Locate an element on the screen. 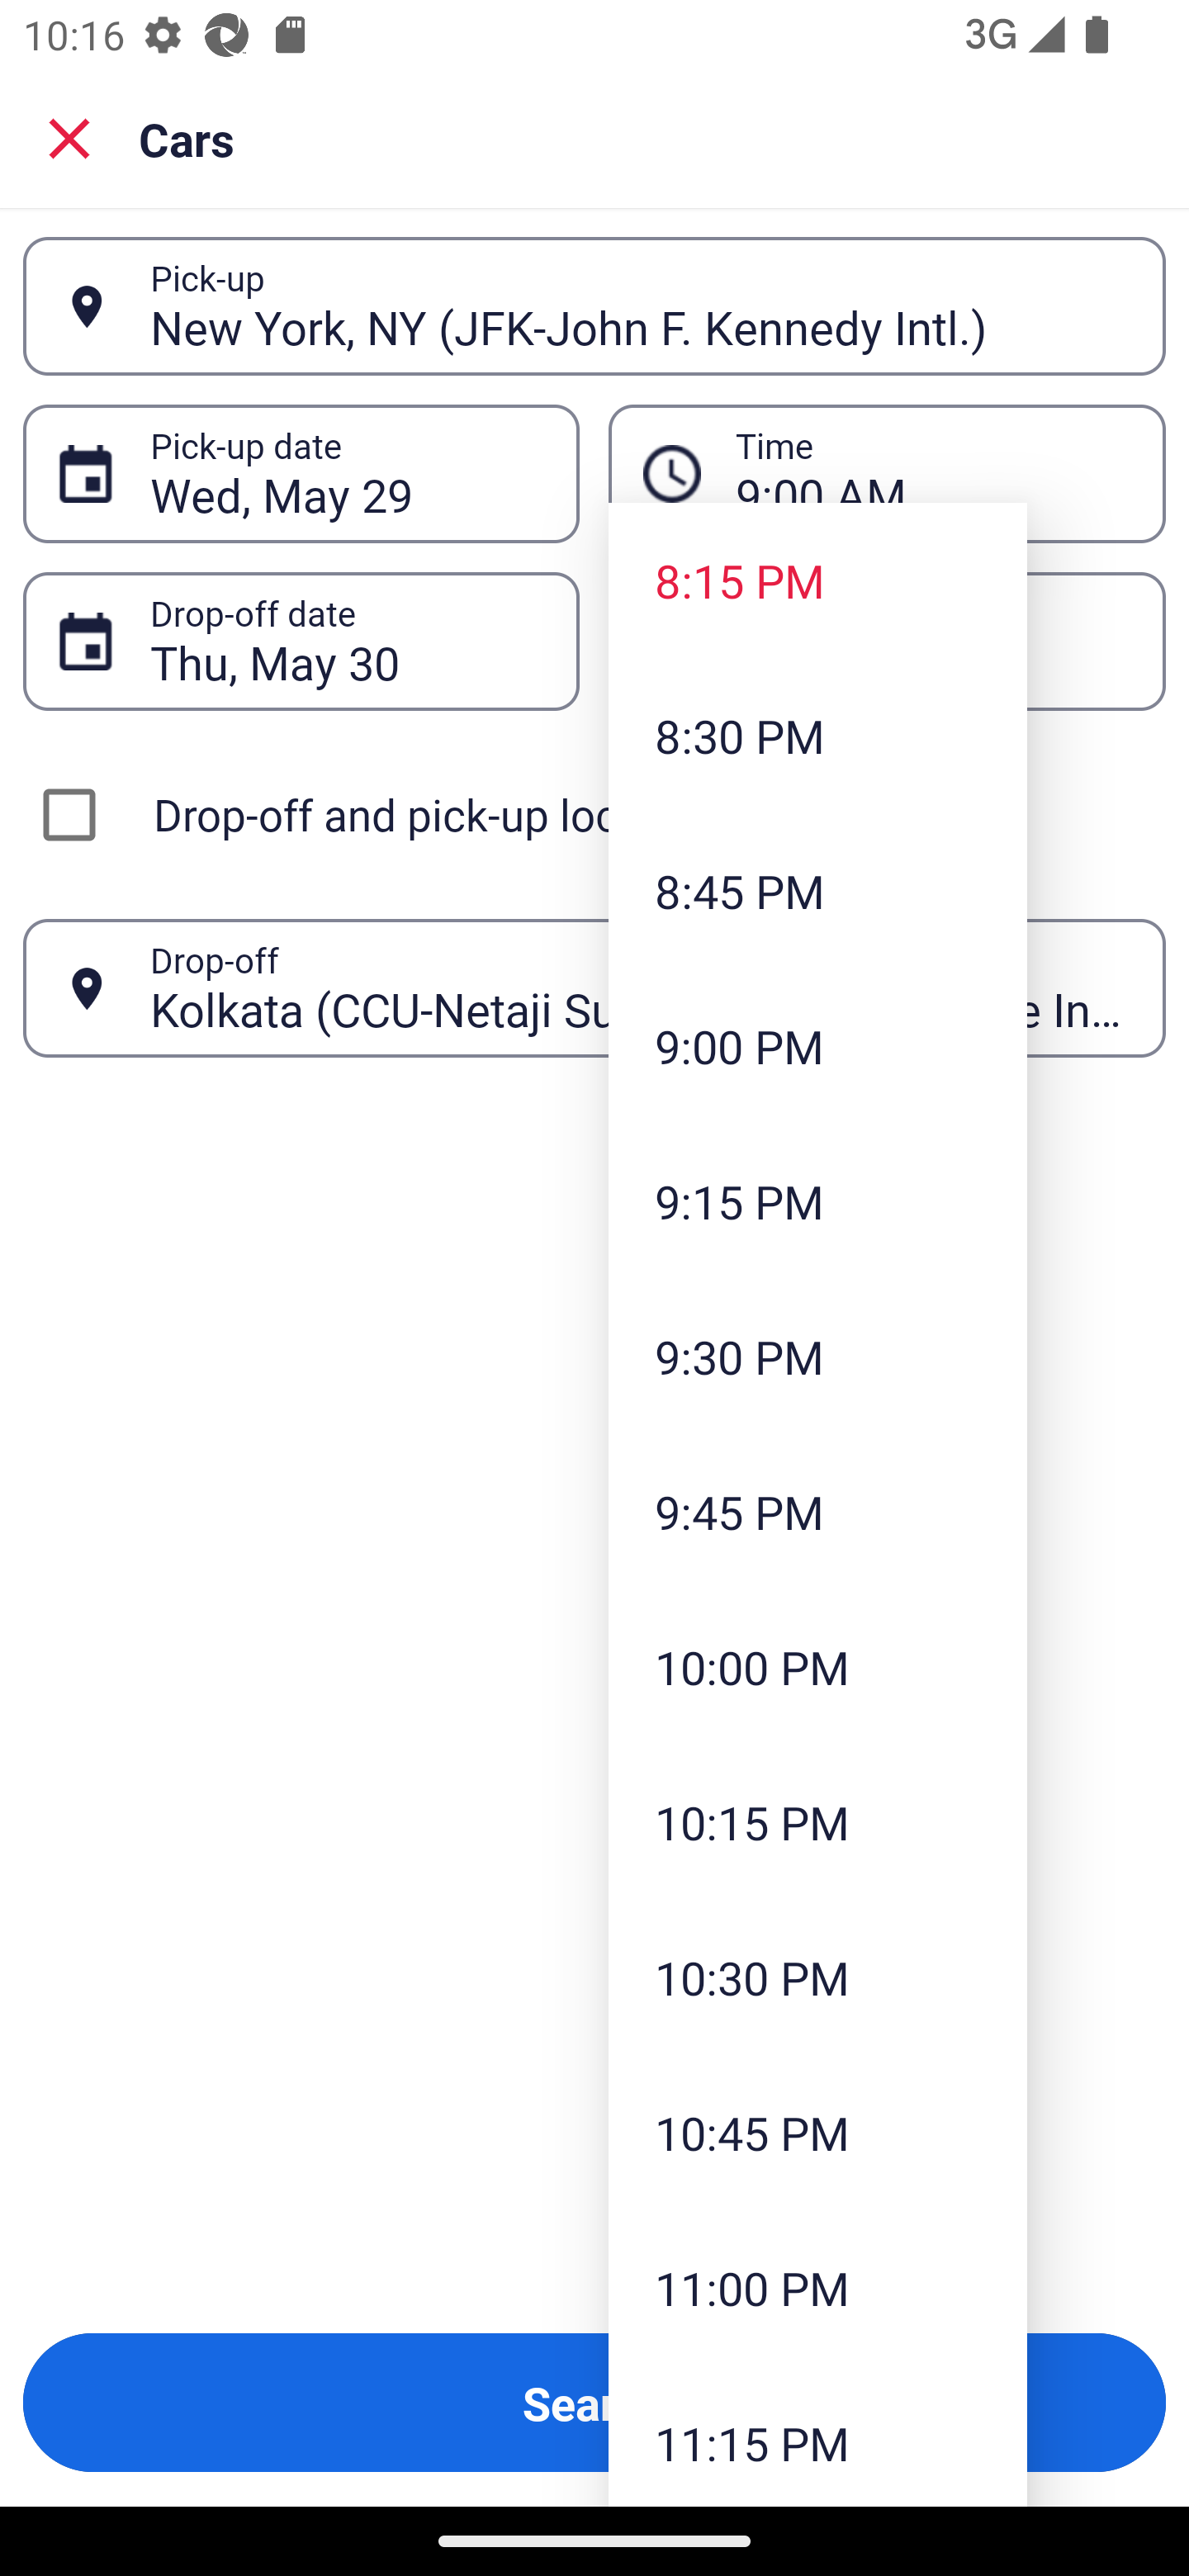 This screenshot has height=2576, width=1189. 10:15 PM is located at coordinates (817, 1822).